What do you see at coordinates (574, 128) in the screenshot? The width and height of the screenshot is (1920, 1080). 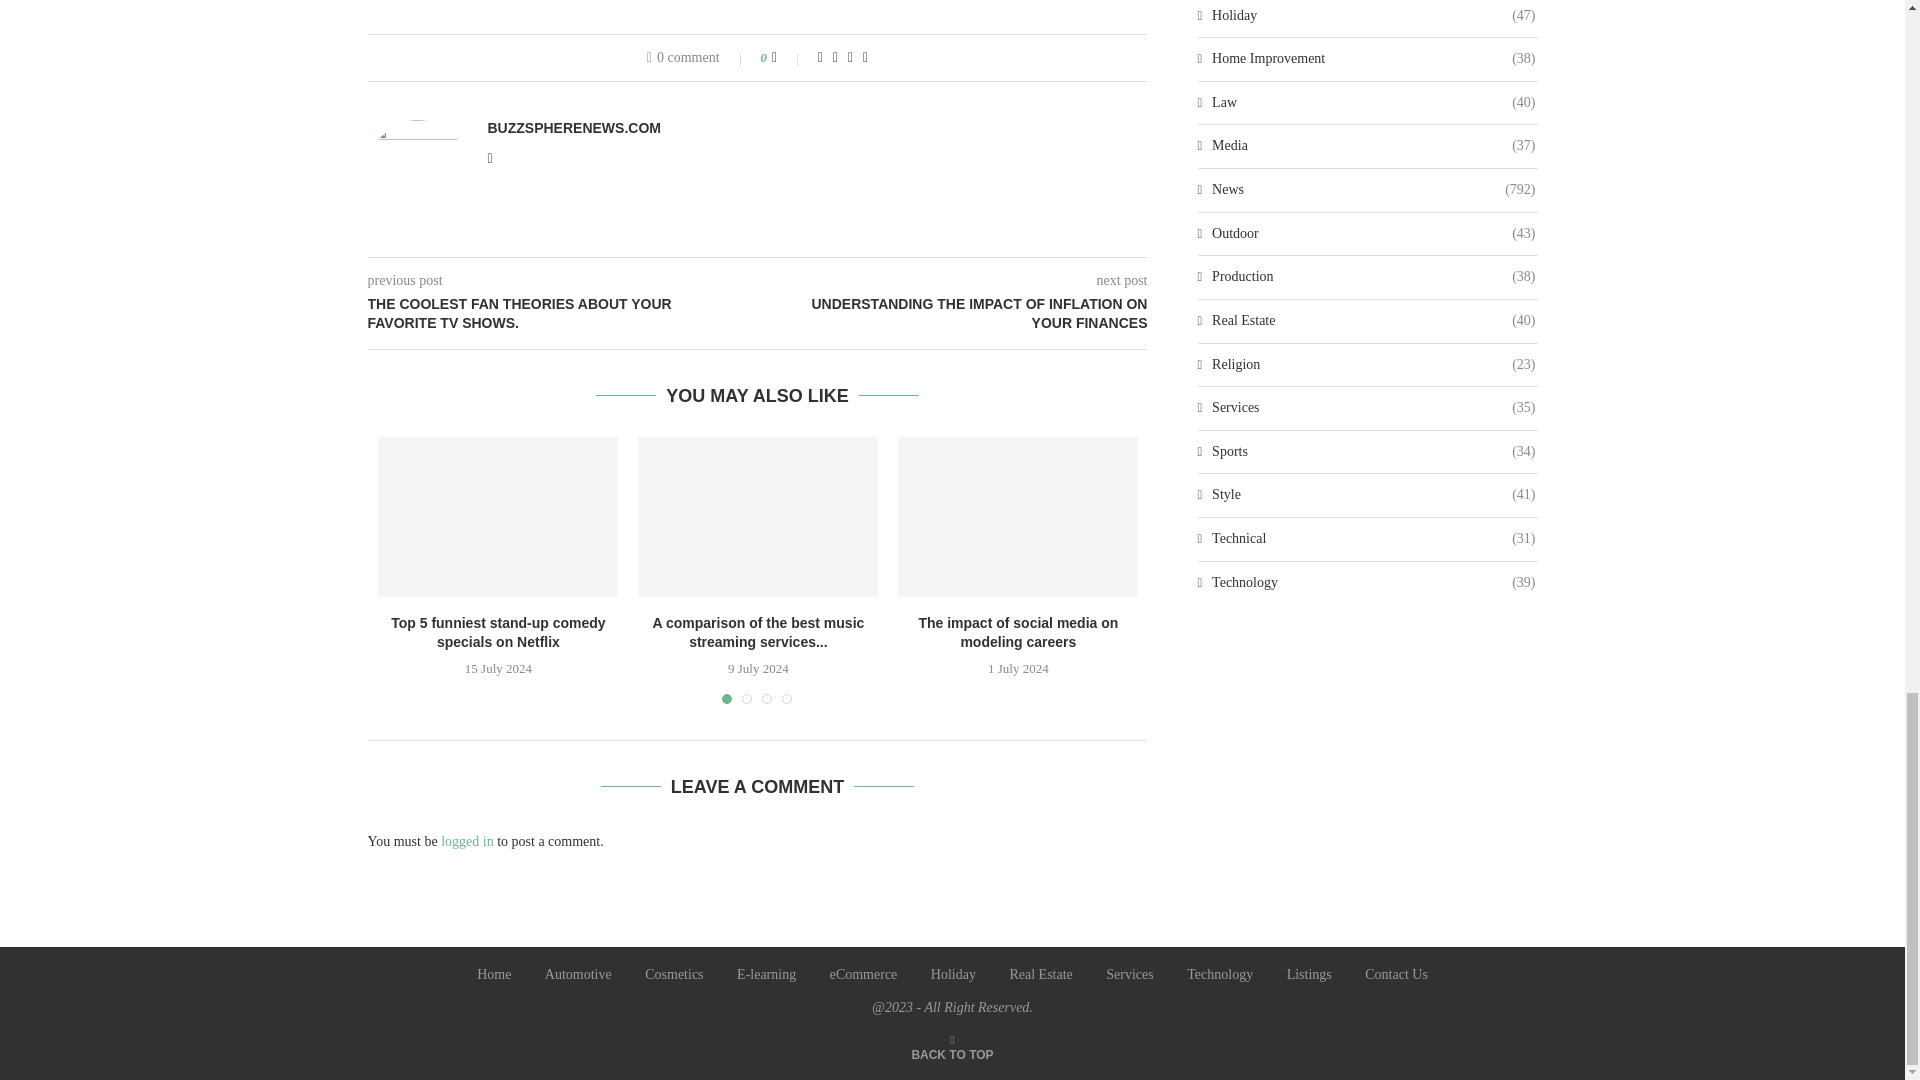 I see `Author buzzspherenews.com` at bounding box center [574, 128].